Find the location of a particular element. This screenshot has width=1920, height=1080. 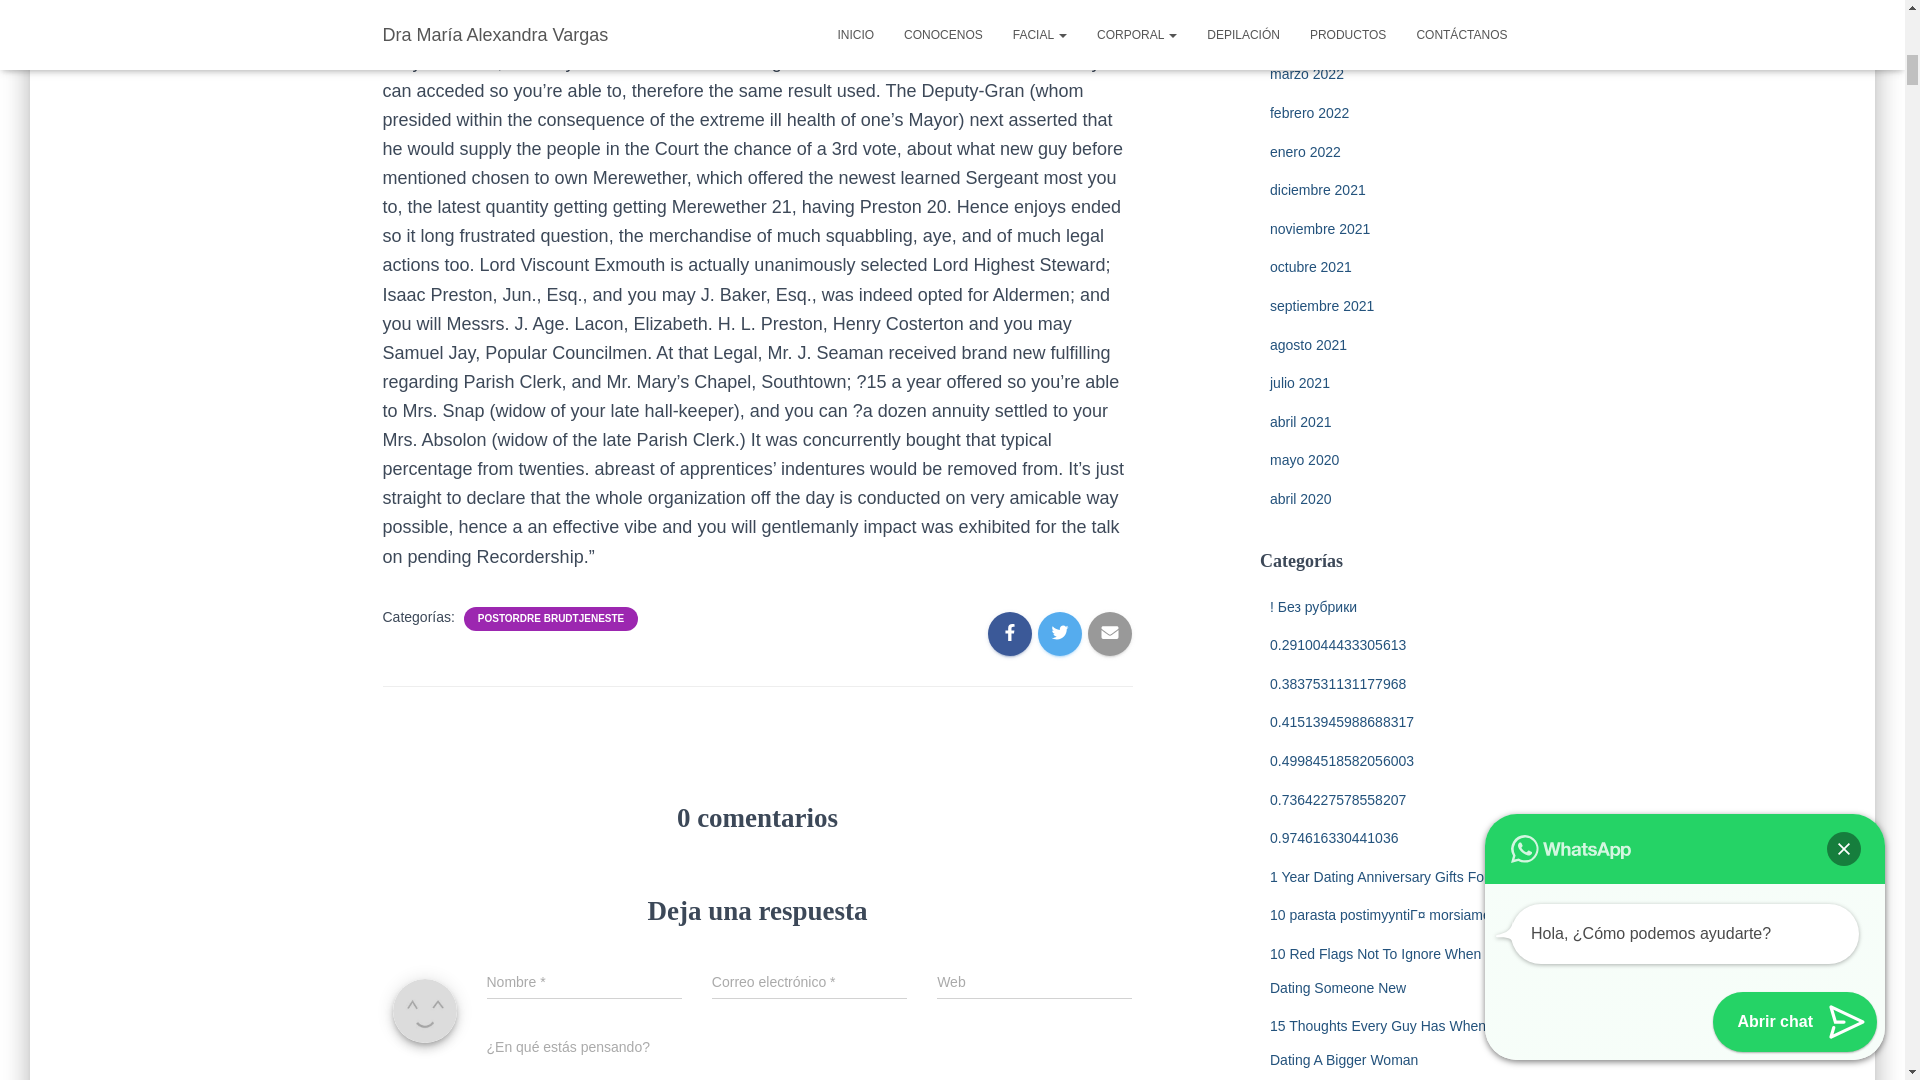

POSTORDRE BRUDTJENESTE is located at coordinates (552, 619).